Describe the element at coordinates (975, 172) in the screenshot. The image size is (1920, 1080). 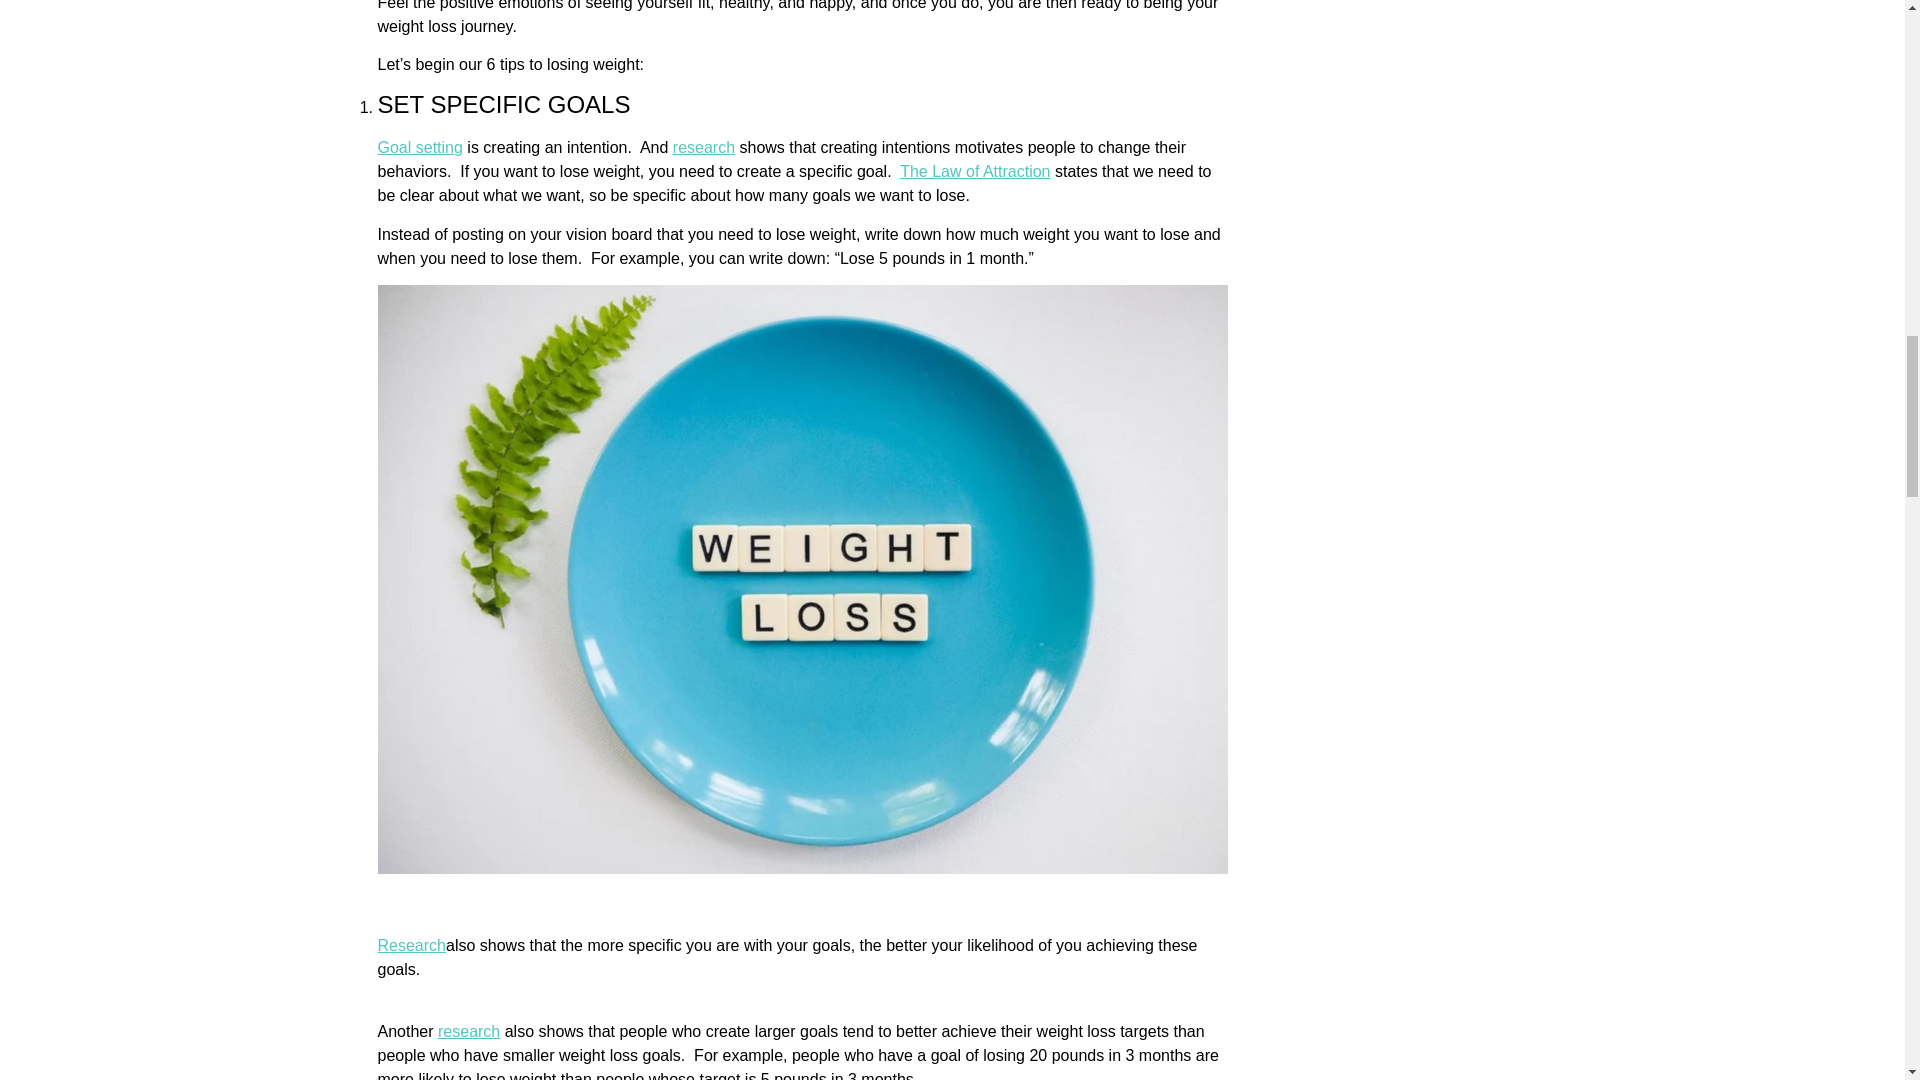
I see `The Law of Attraction` at that location.